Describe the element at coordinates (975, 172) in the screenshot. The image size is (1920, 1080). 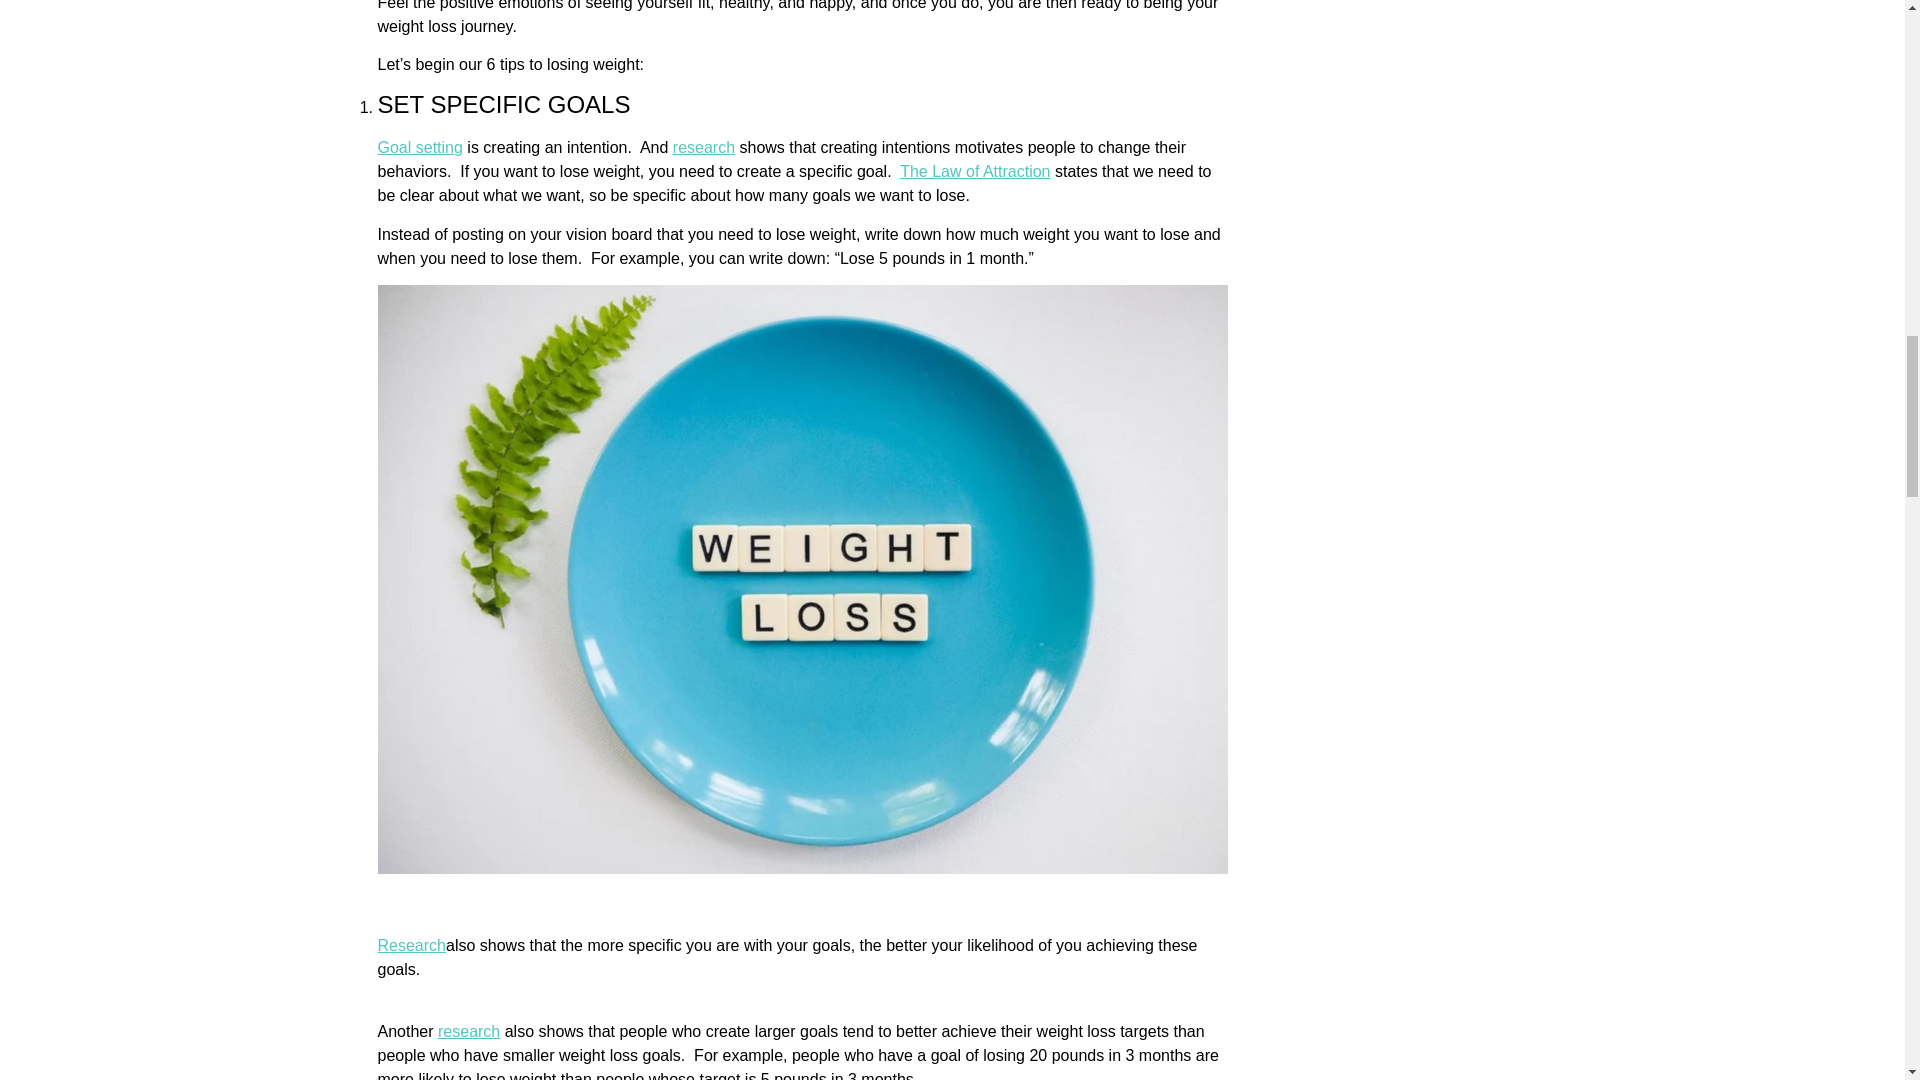
I see `The Law of Attraction` at that location.